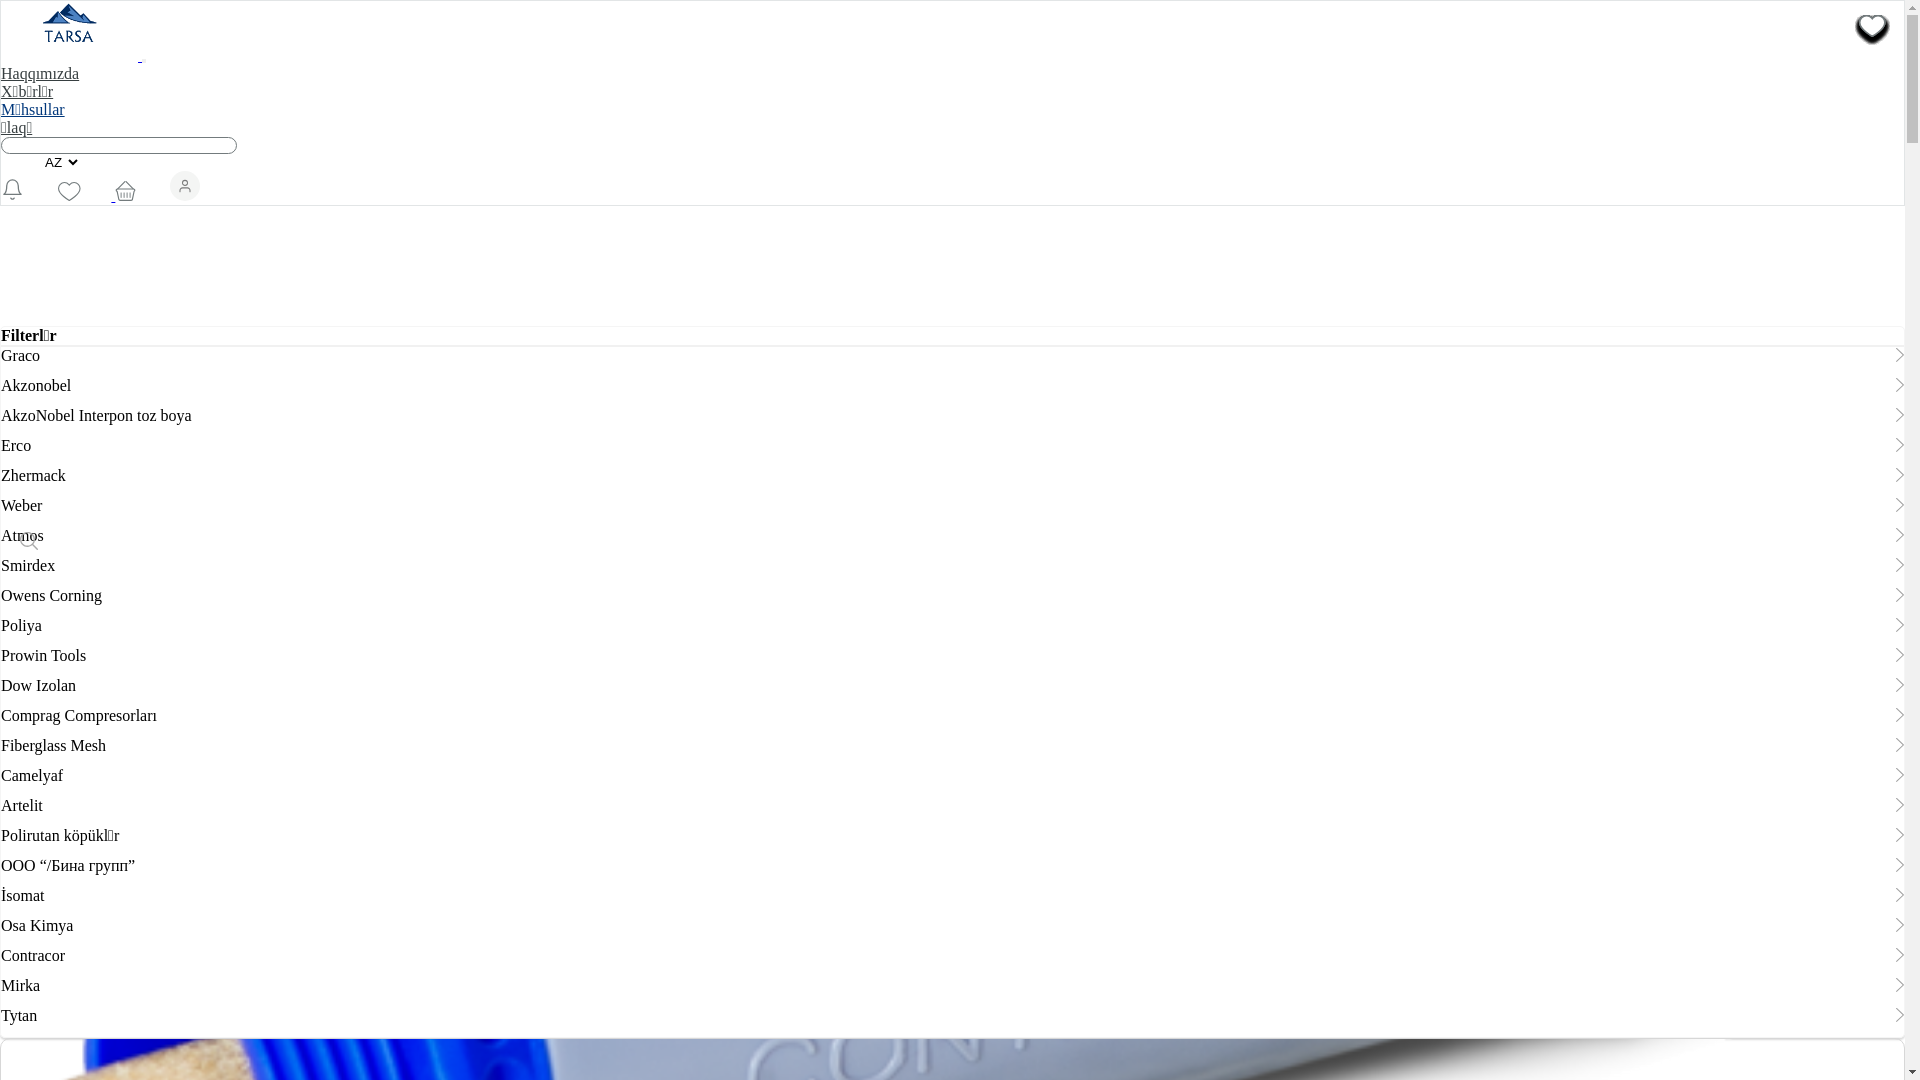 This screenshot has height=1080, width=1920. Describe the element at coordinates (38, 686) in the screenshot. I see `Dow Izolan` at that location.